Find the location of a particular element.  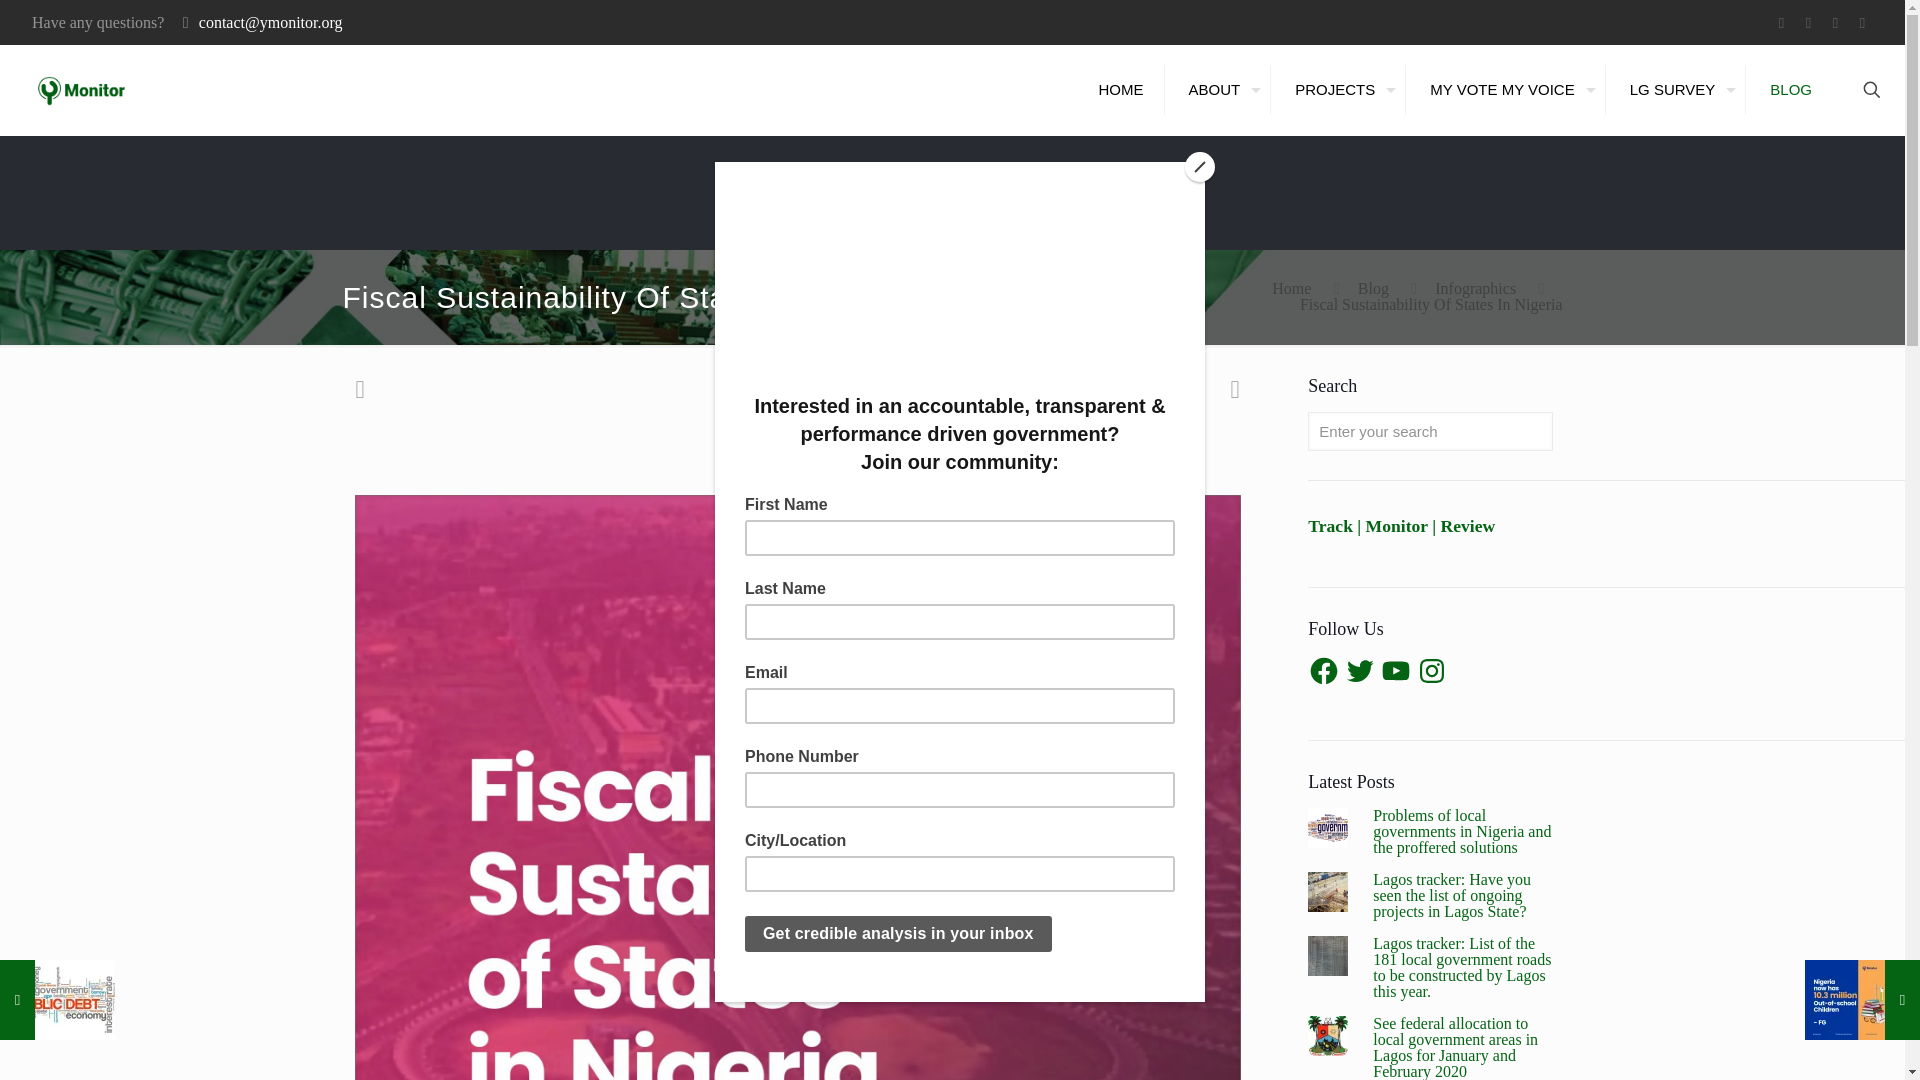

Twitter is located at coordinates (1808, 23).